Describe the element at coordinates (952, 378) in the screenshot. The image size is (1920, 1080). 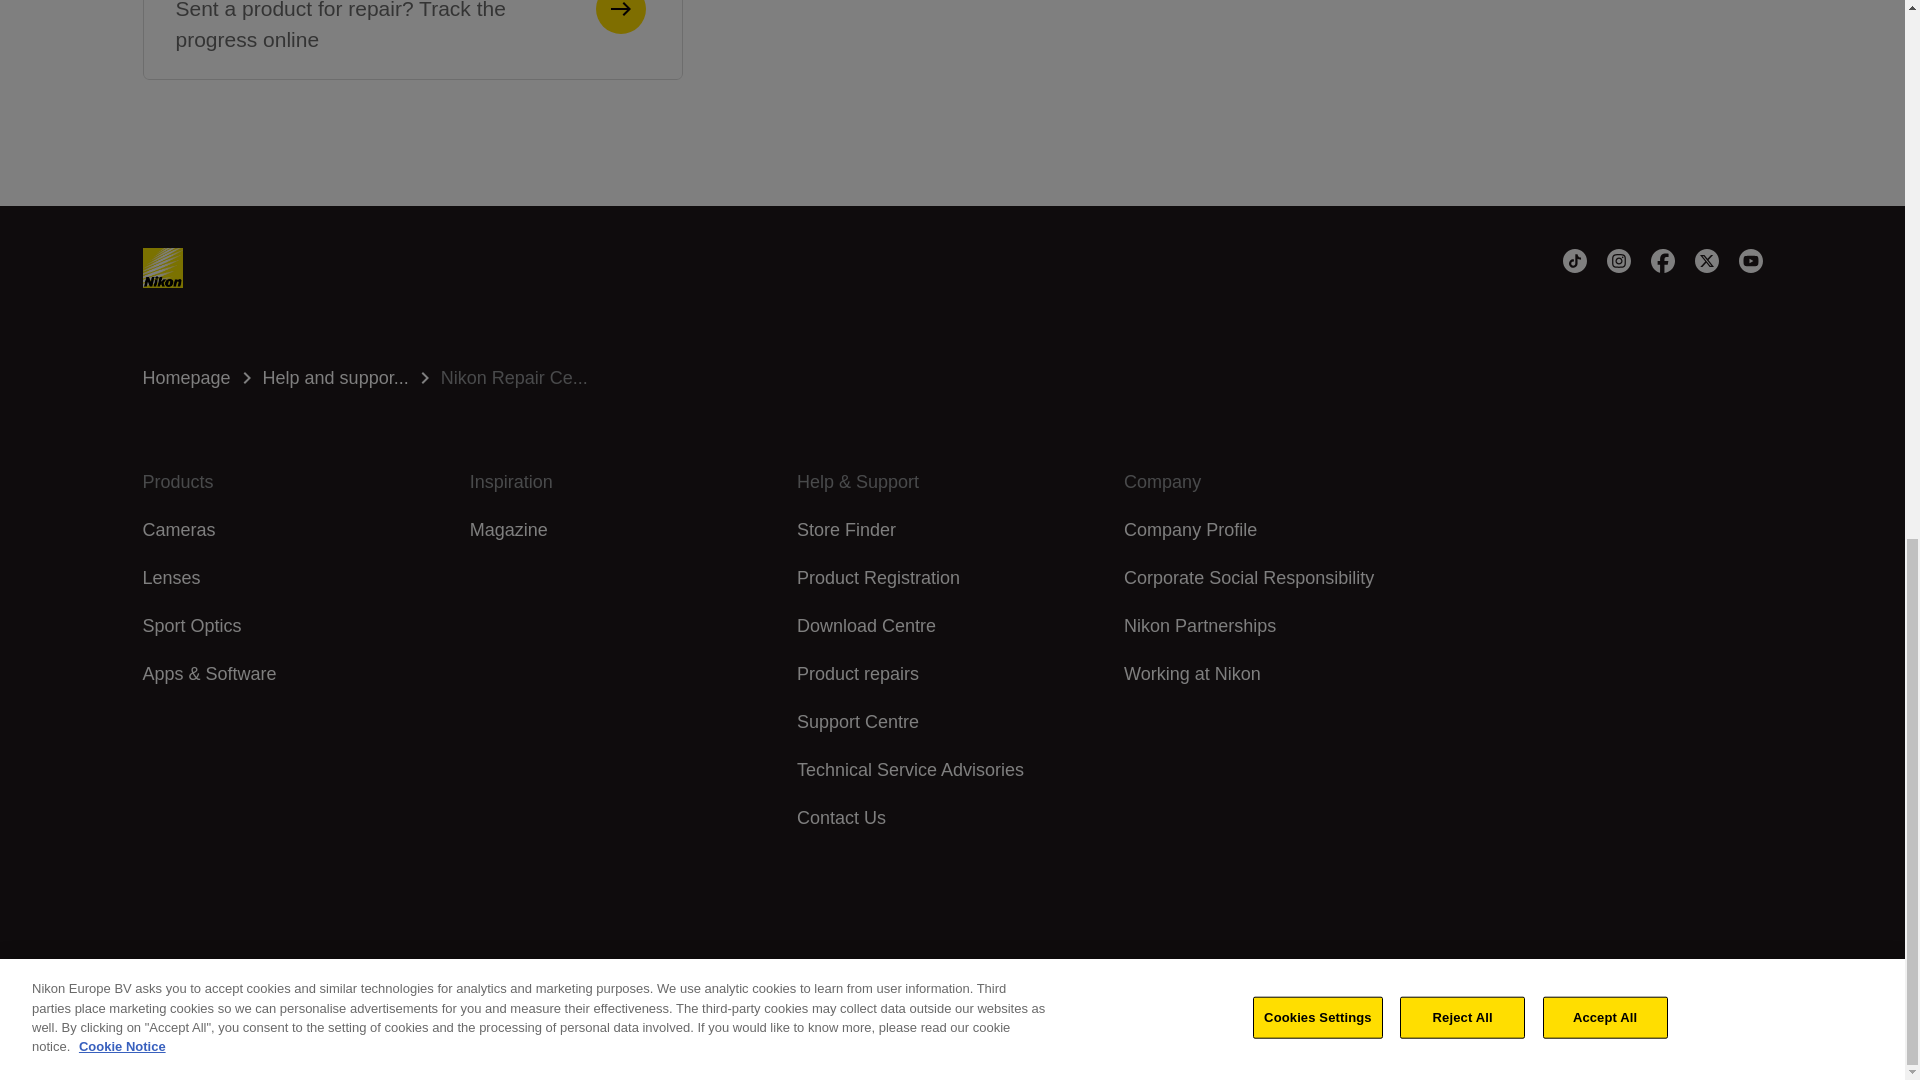
I see `Homepage` at that location.